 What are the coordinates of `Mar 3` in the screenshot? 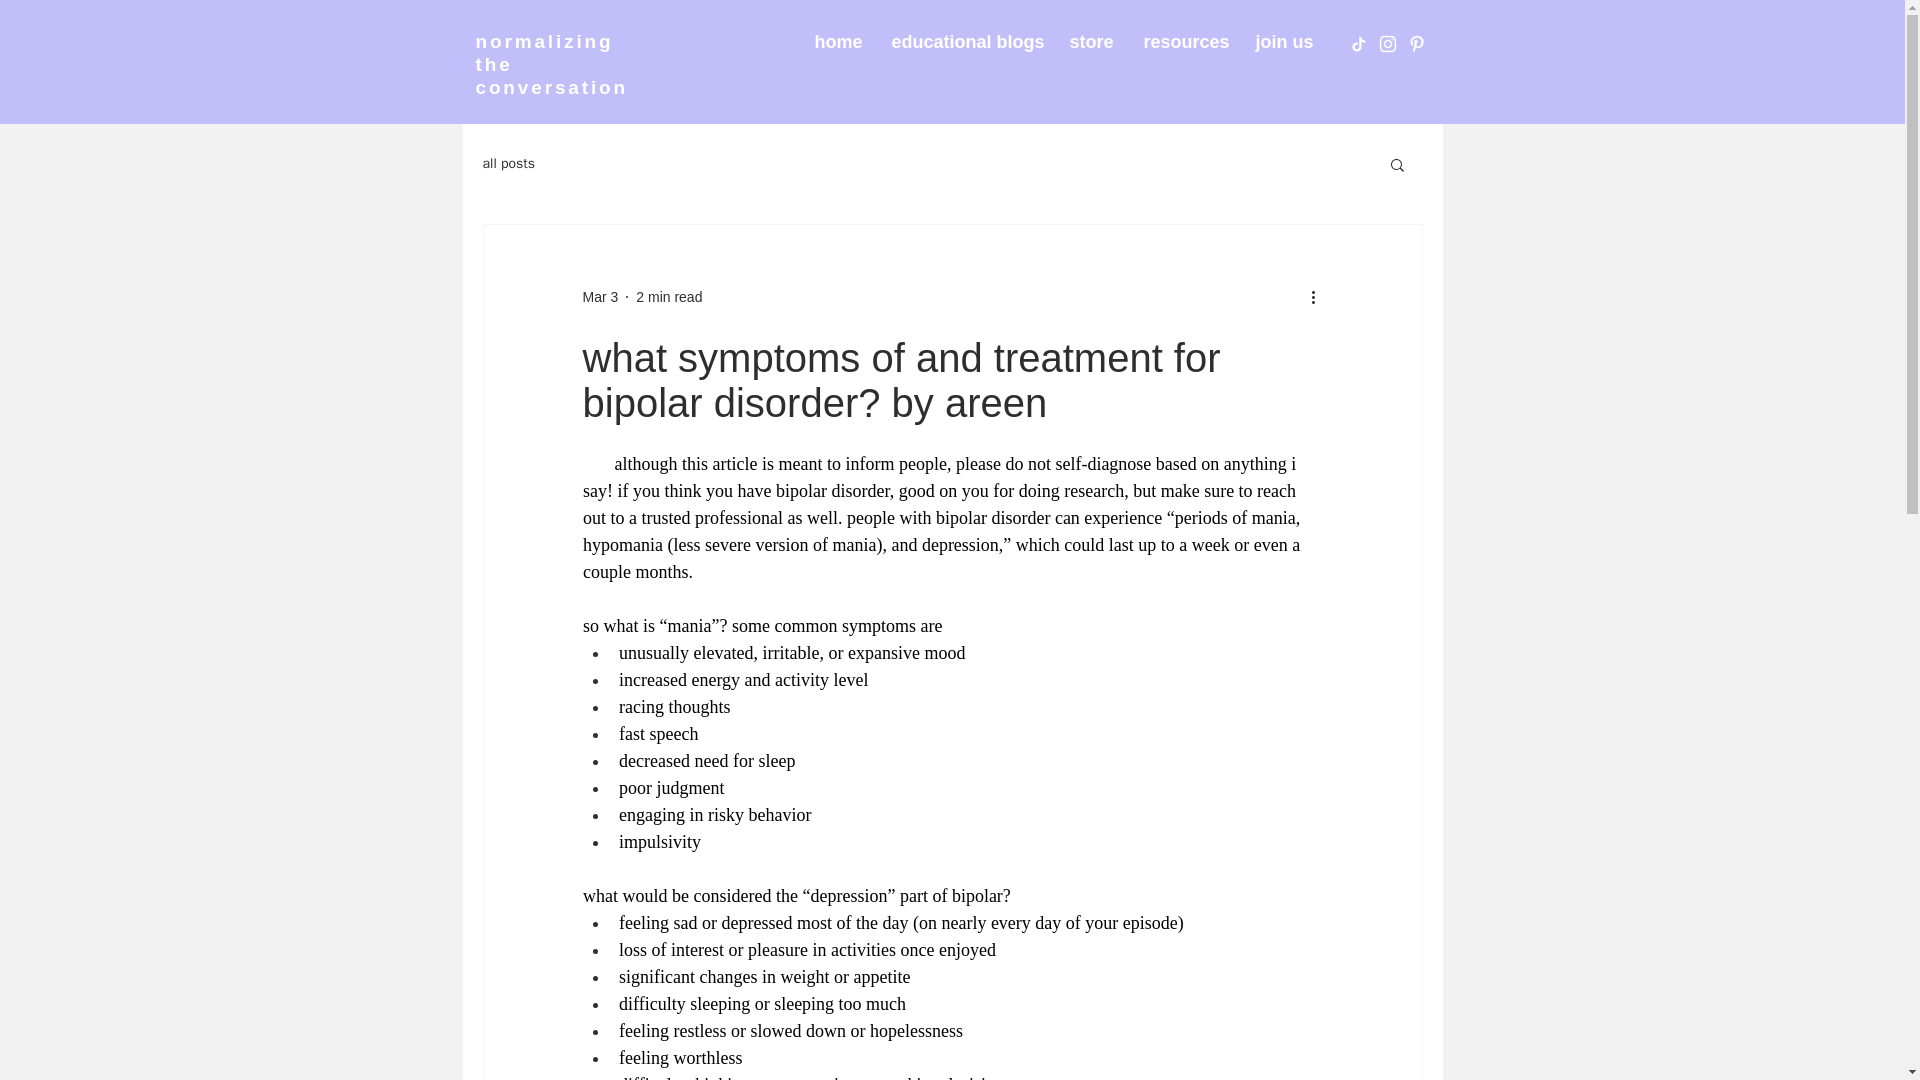 It's located at (600, 296).